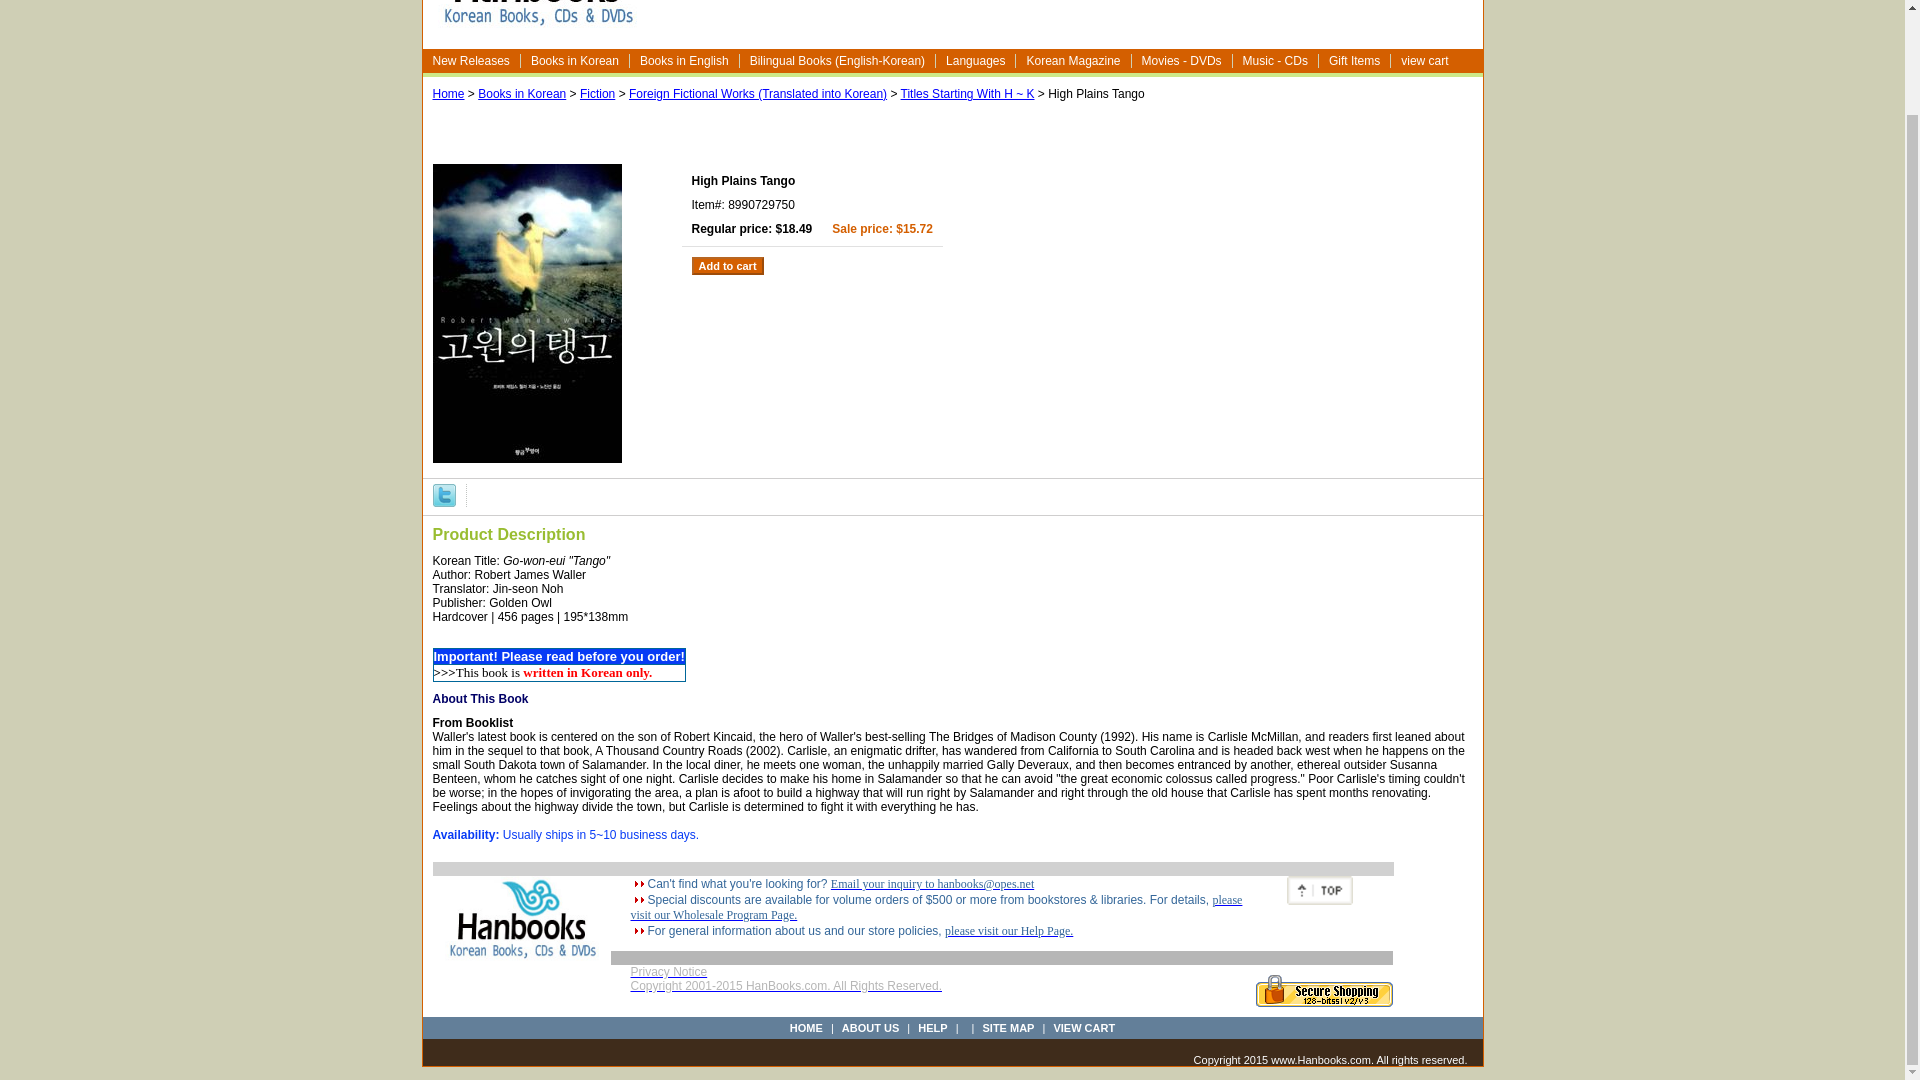 The height and width of the screenshot is (1080, 1920). I want to click on Languages, so click(976, 61).